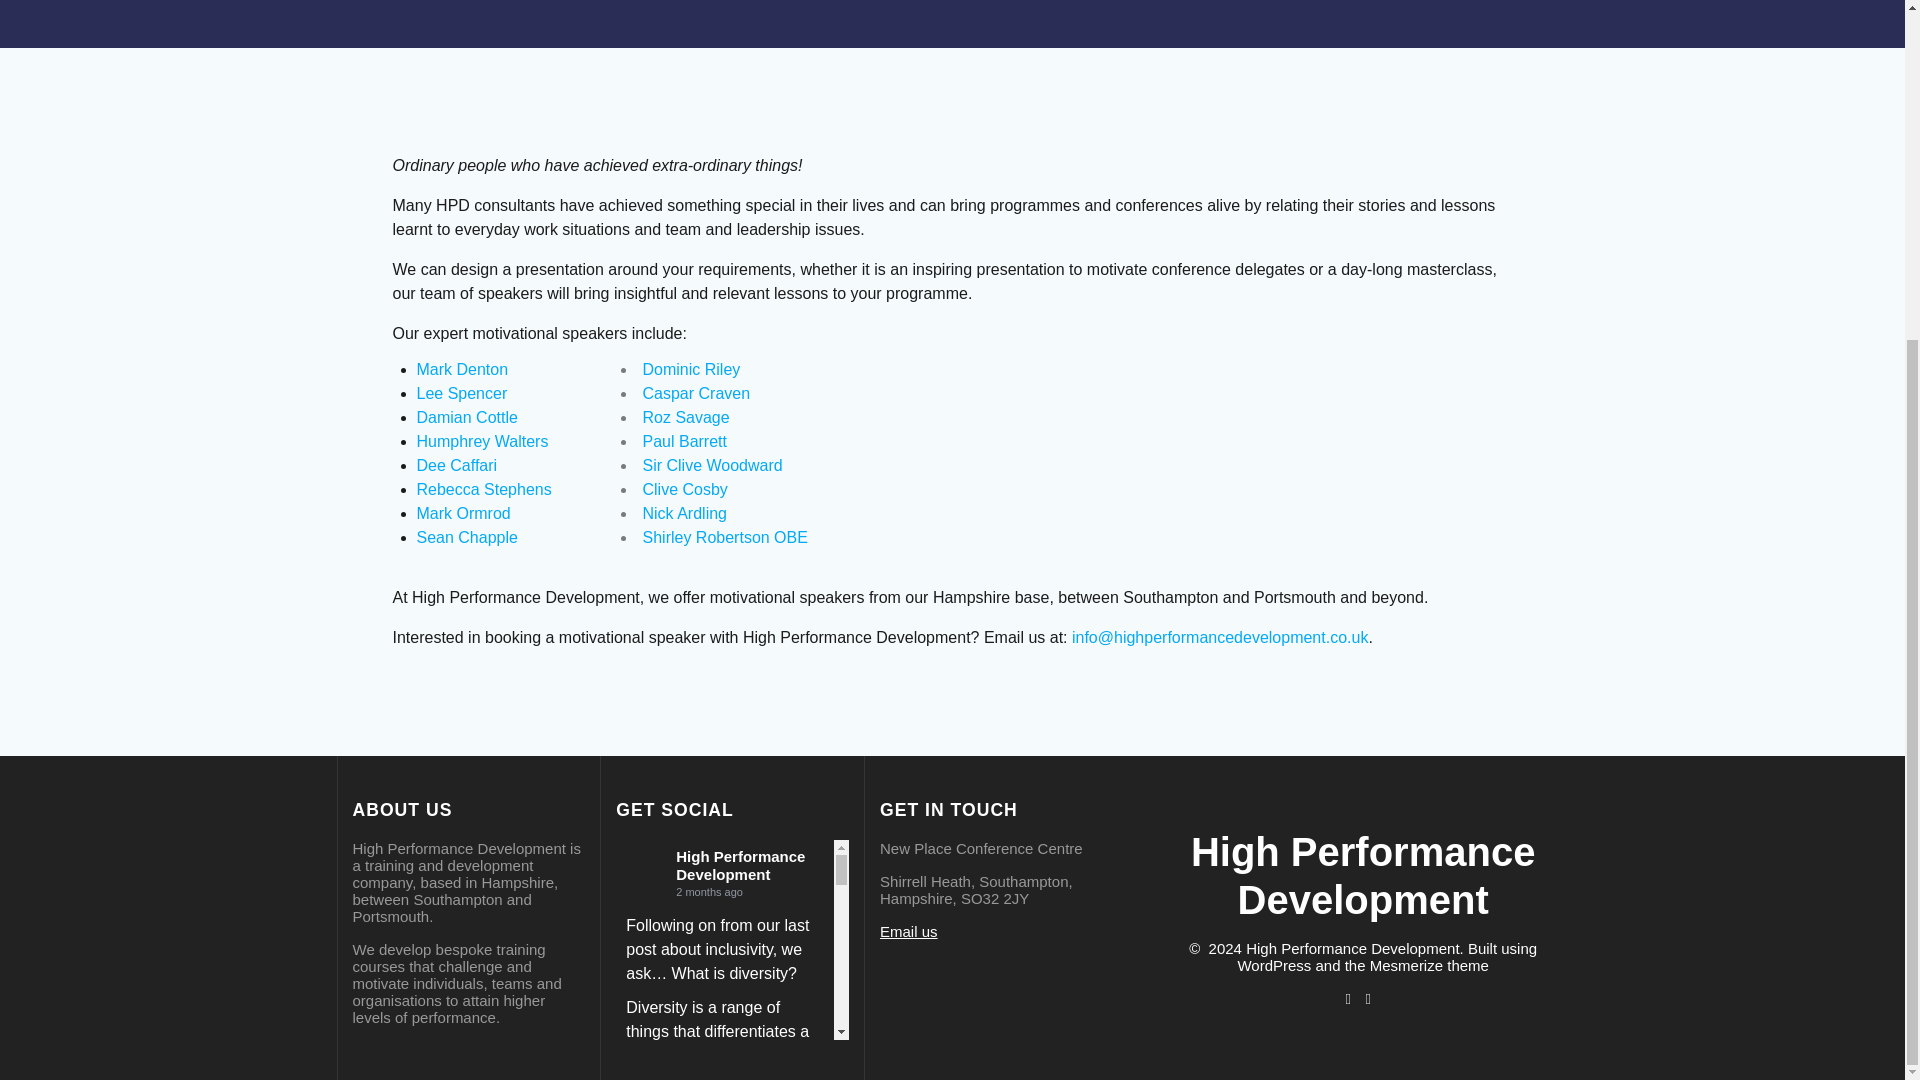 Image resolution: width=1920 pixels, height=1080 pixels. I want to click on Humphrey Walters, so click(482, 442).